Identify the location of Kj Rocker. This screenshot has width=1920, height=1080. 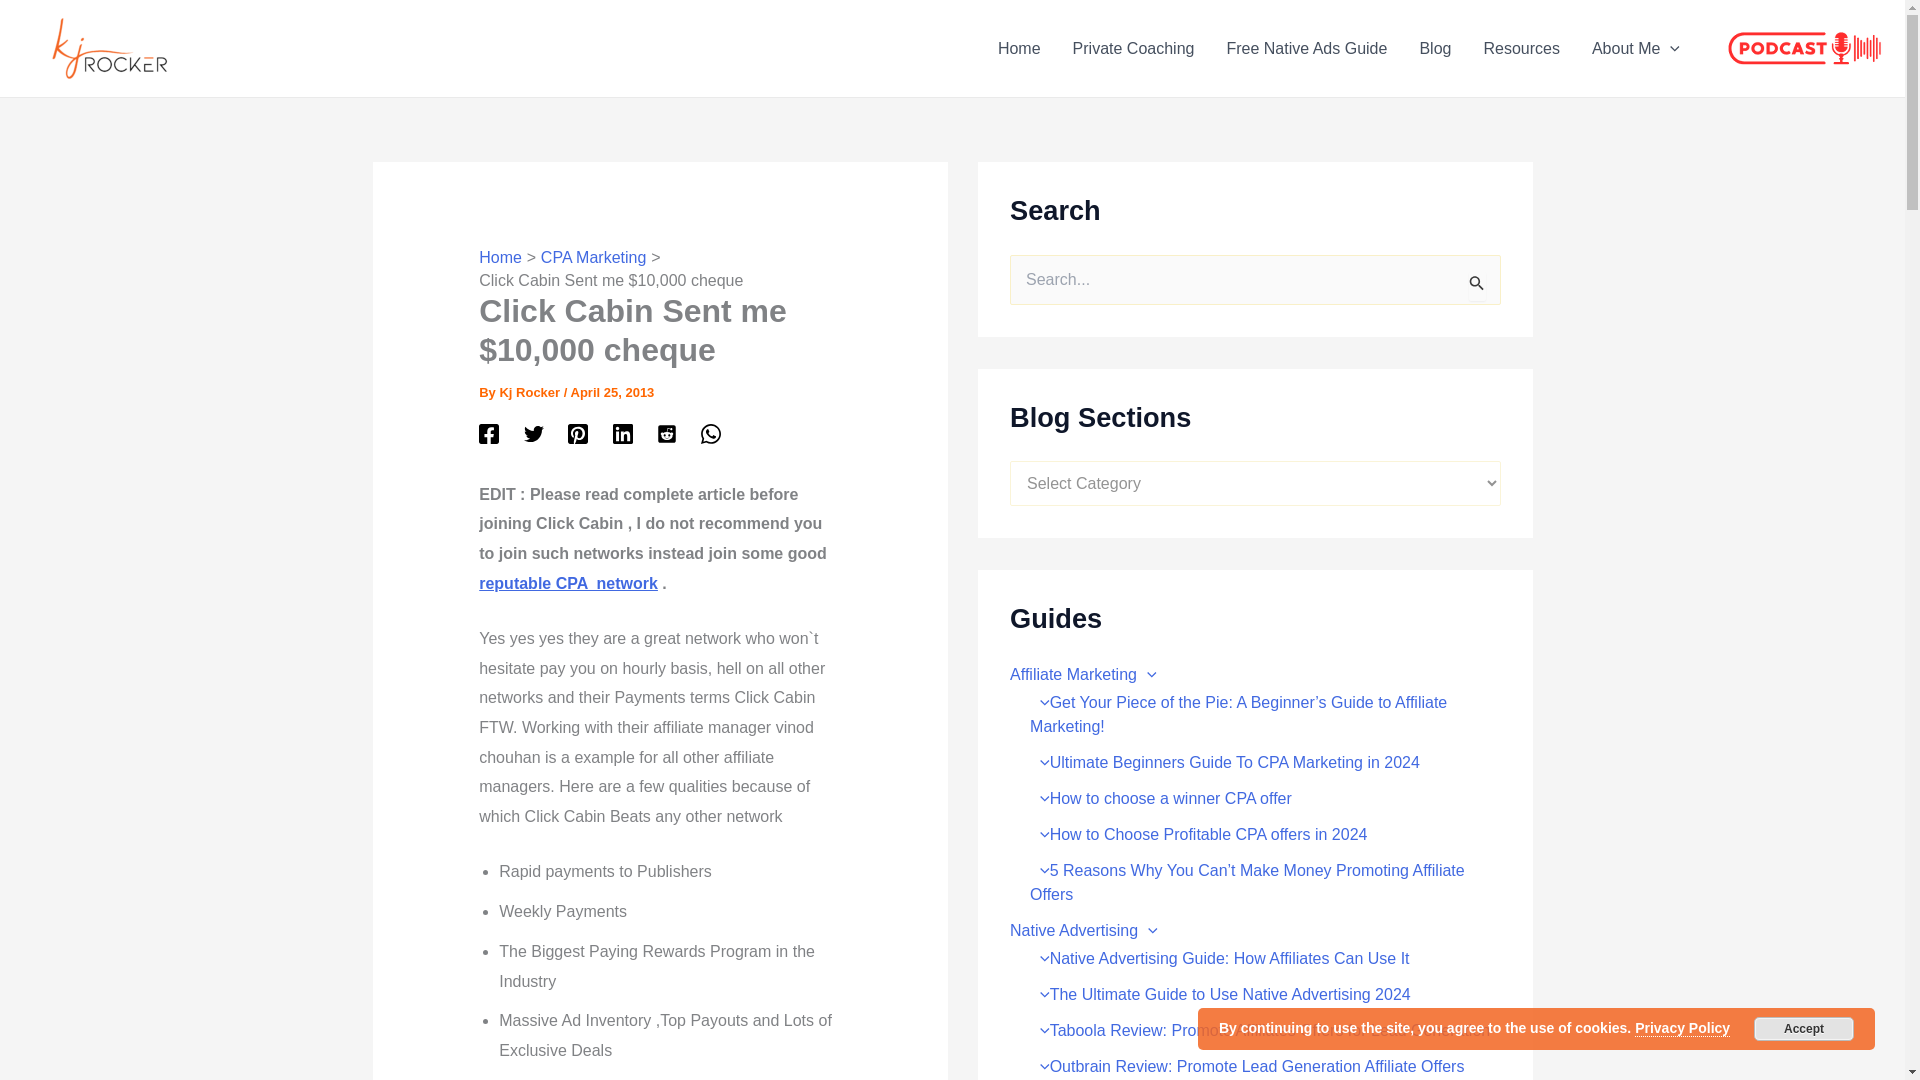
(530, 392).